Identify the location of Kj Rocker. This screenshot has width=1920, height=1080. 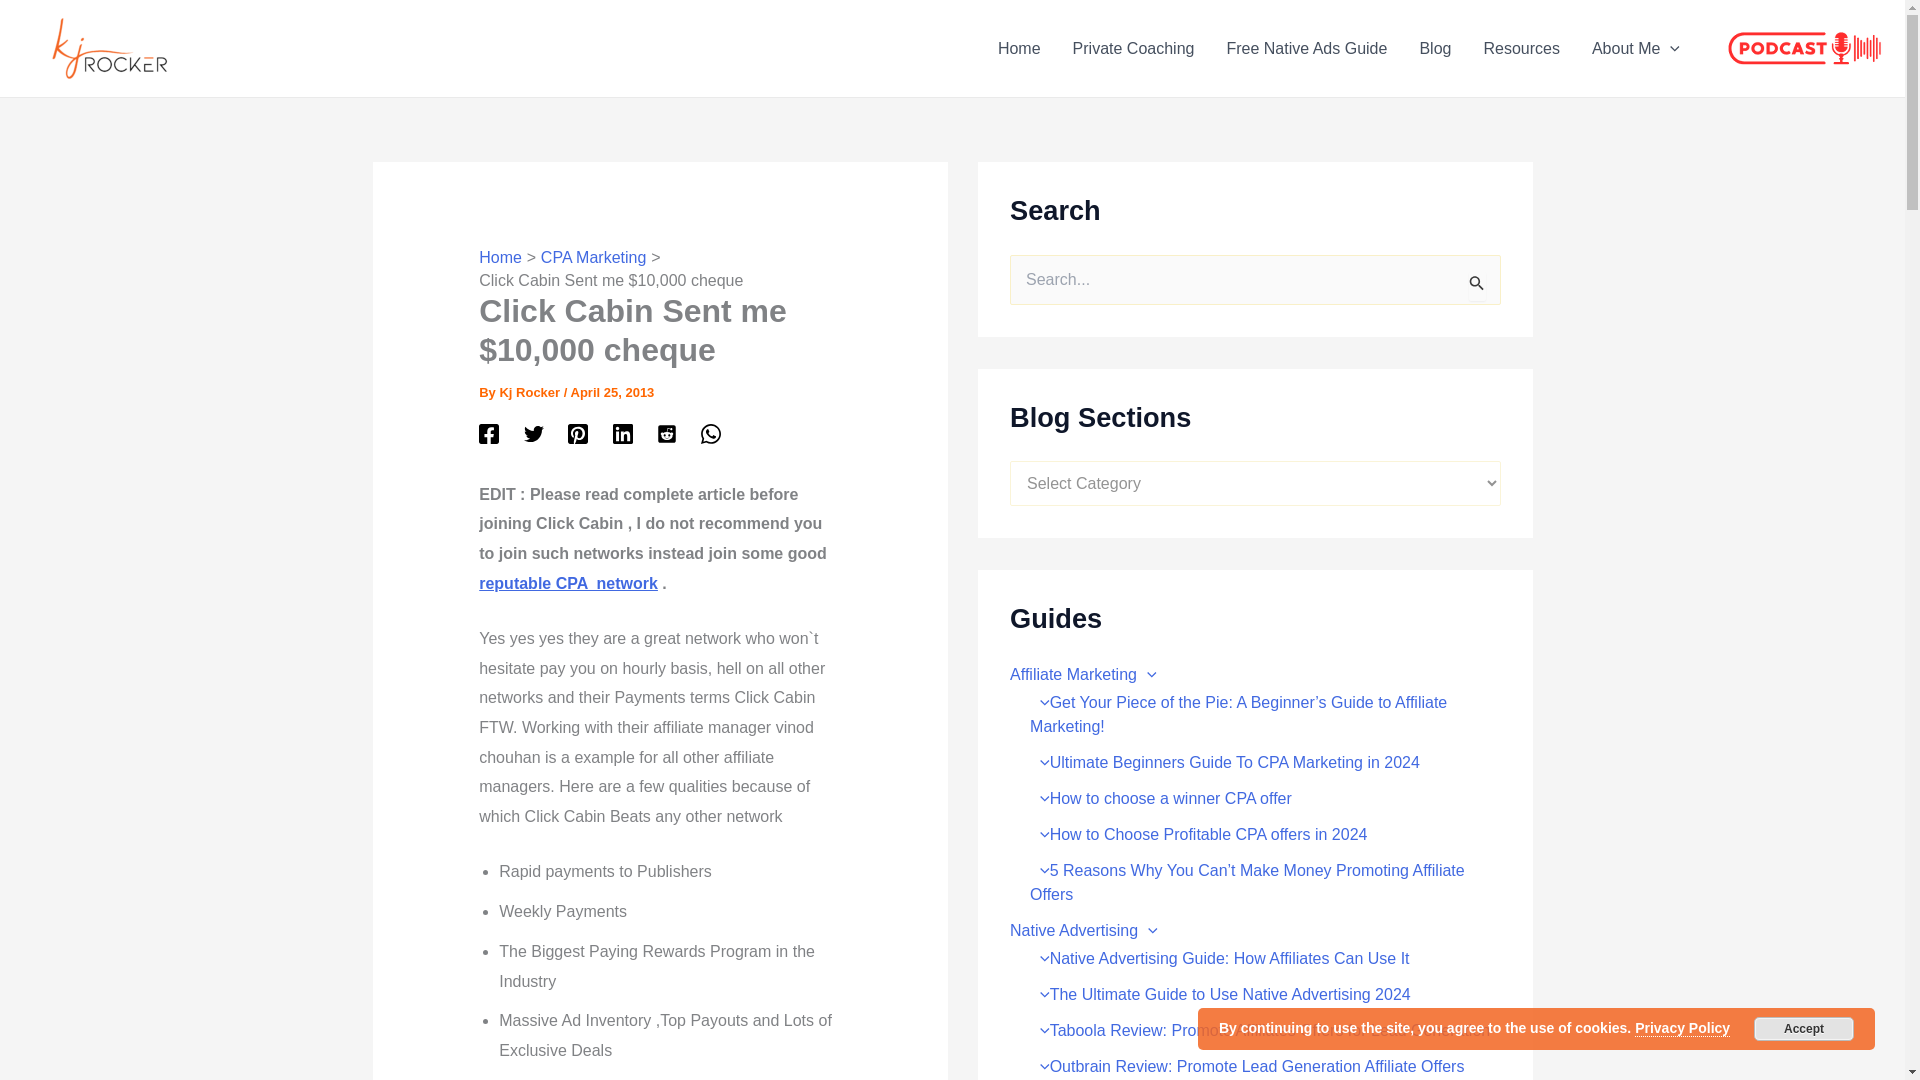
(530, 392).